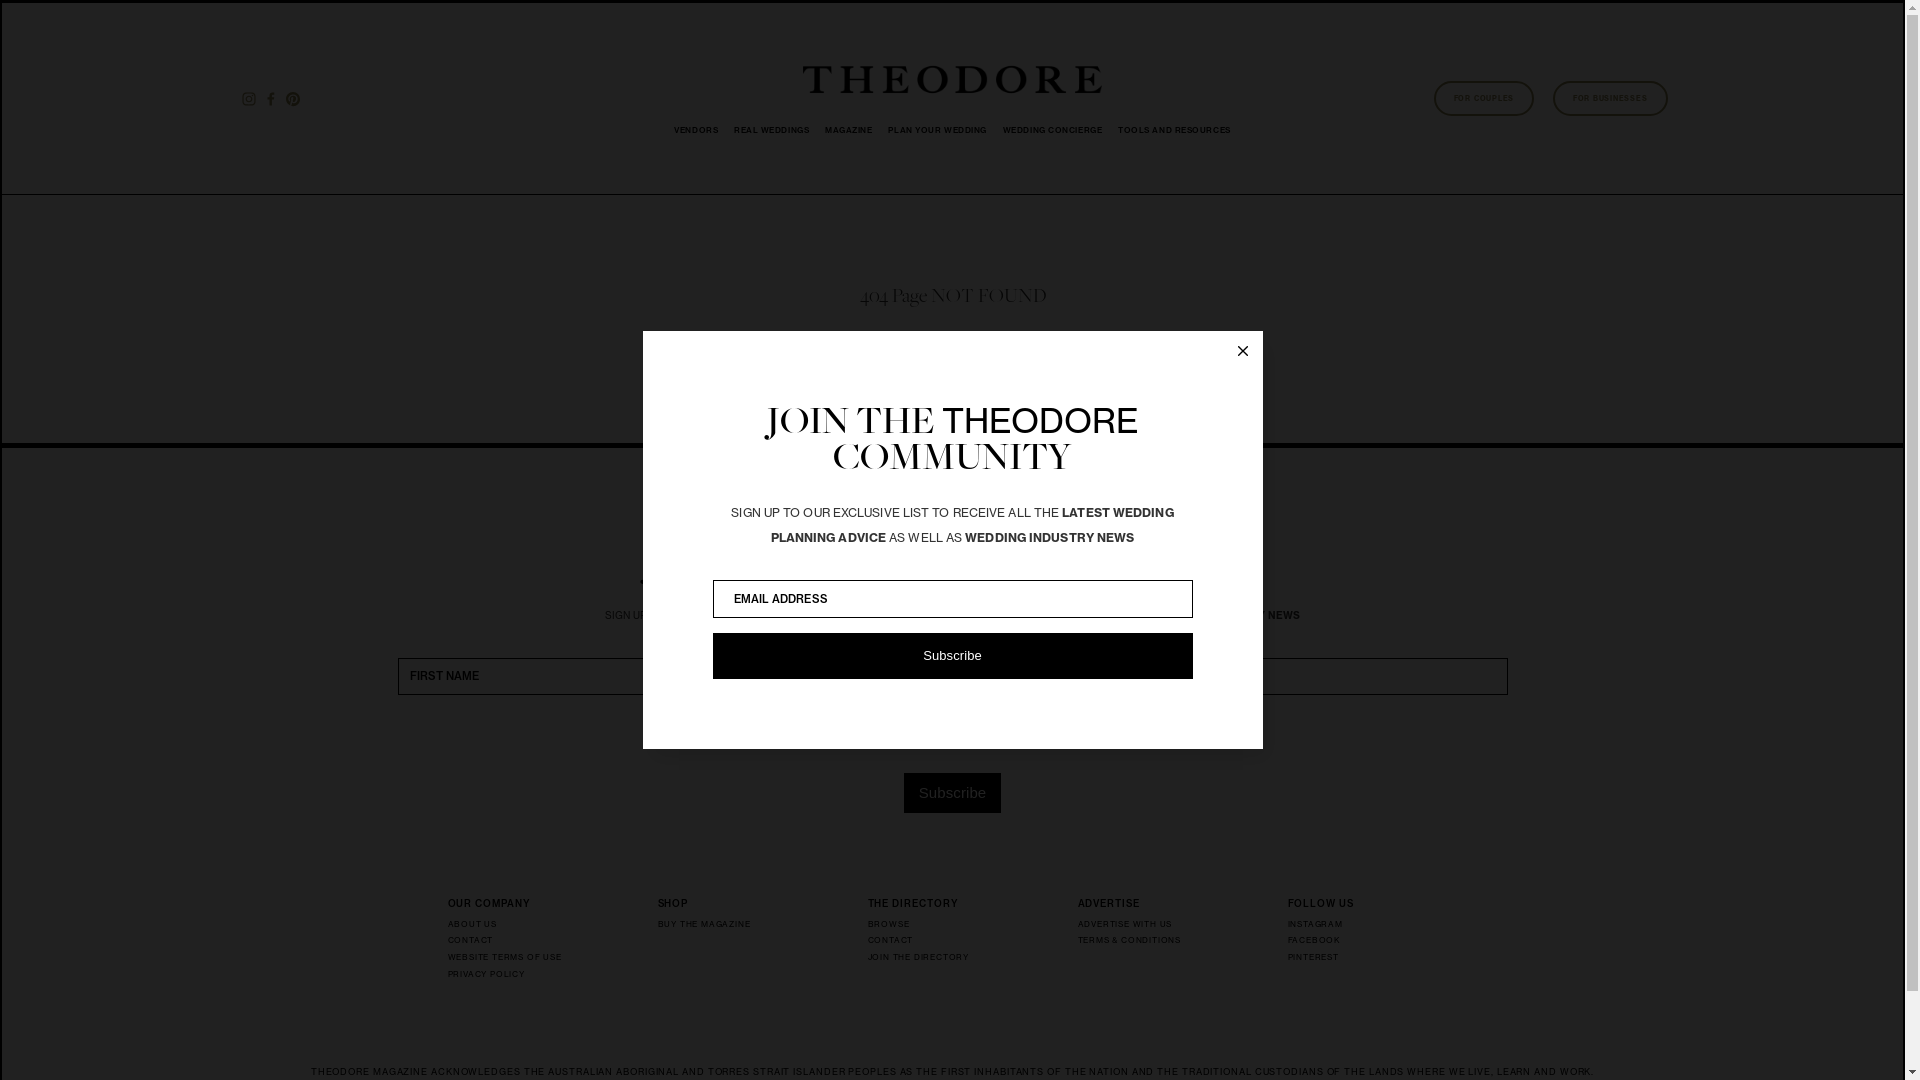  I want to click on CONTACT, so click(932, 942).